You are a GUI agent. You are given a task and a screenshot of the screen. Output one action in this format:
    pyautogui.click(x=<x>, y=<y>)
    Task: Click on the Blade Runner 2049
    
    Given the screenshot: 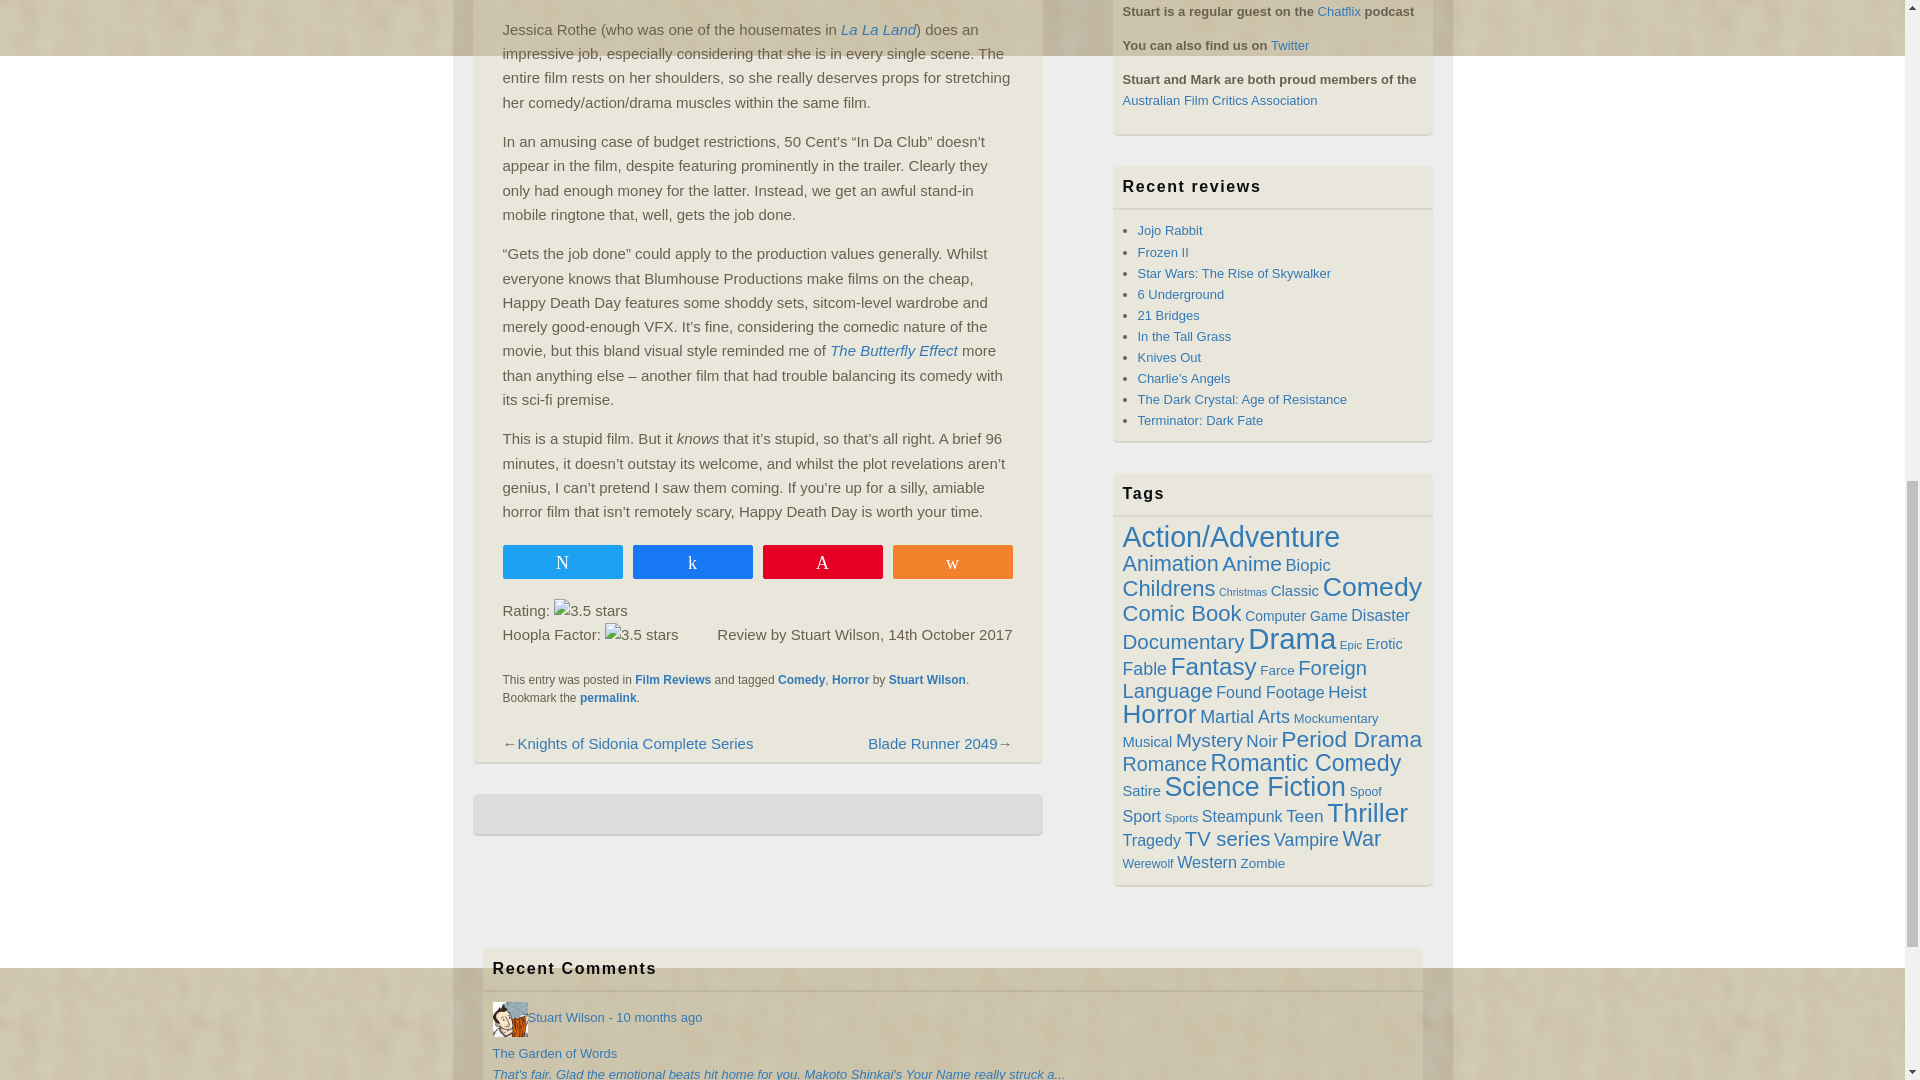 What is the action you would take?
    pyautogui.click(x=932, y=743)
    